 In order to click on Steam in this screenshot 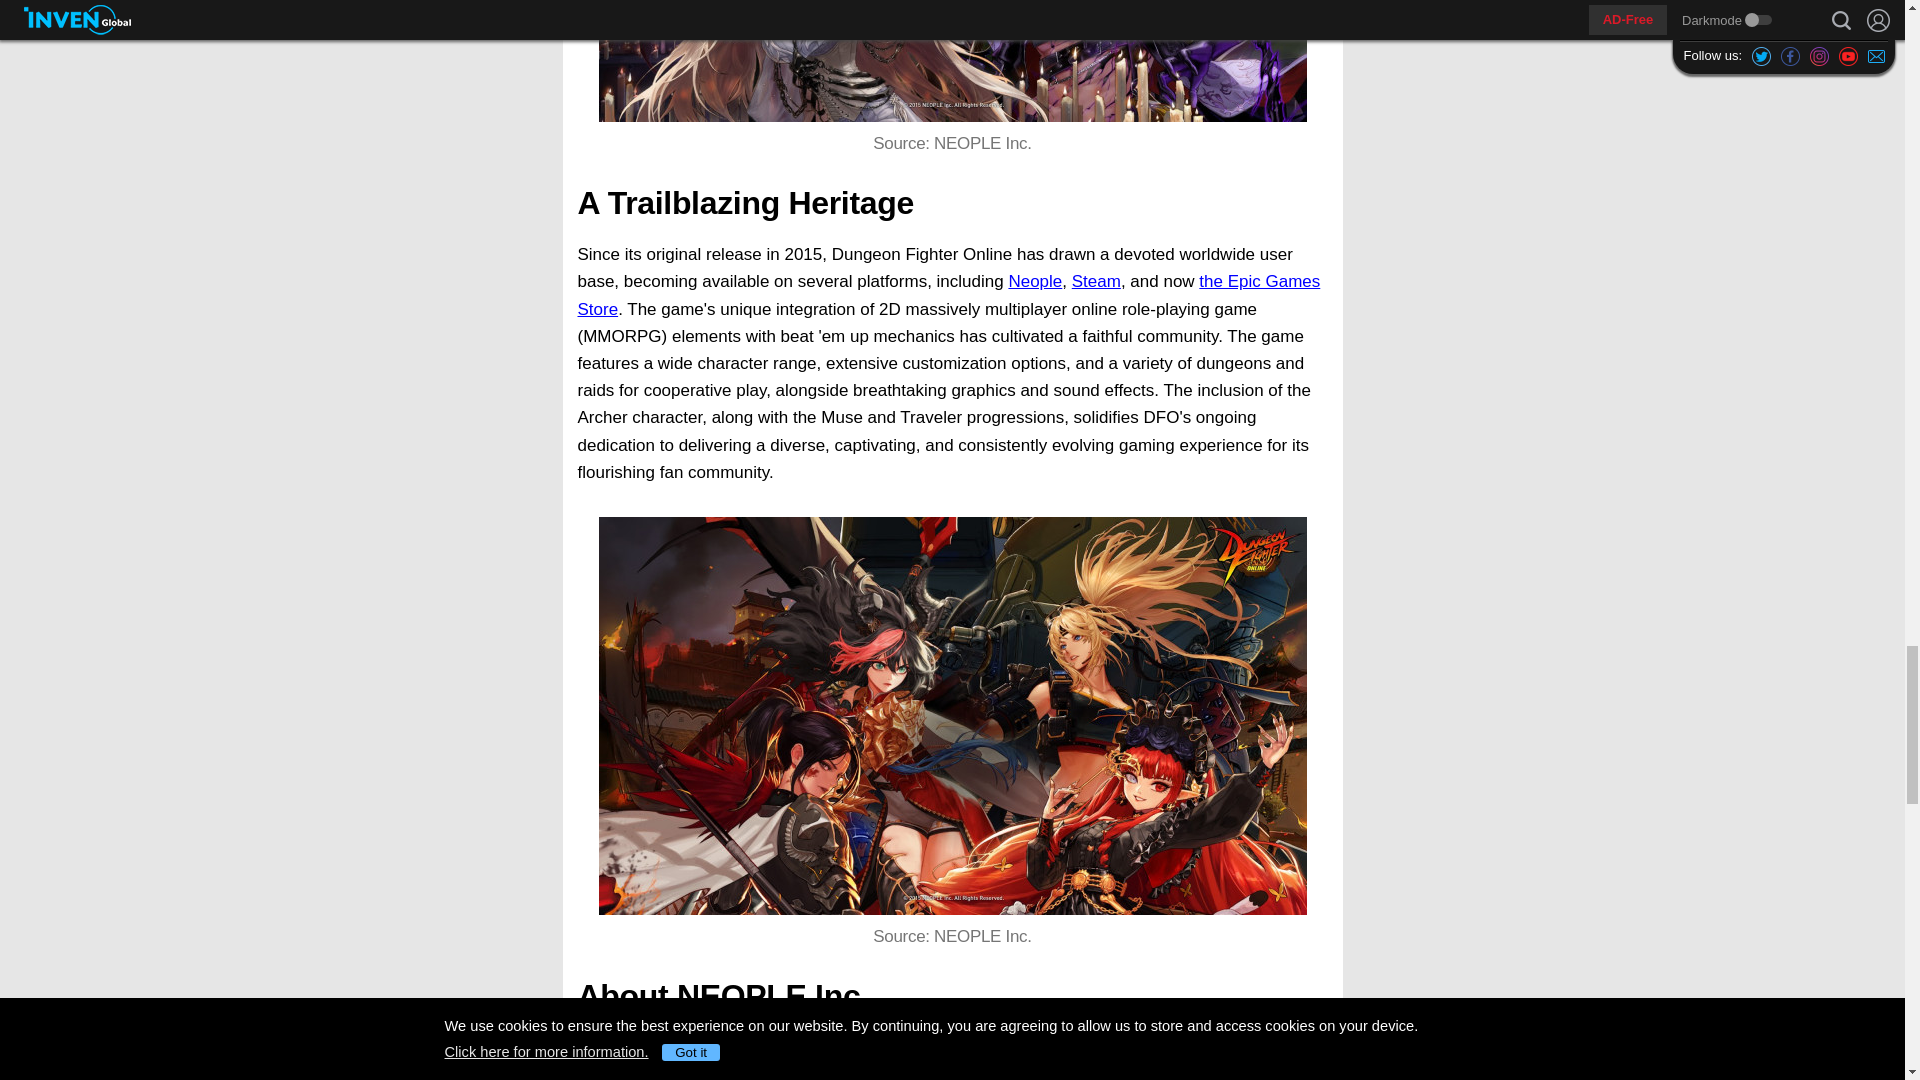, I will do `click(1096, 281)`.